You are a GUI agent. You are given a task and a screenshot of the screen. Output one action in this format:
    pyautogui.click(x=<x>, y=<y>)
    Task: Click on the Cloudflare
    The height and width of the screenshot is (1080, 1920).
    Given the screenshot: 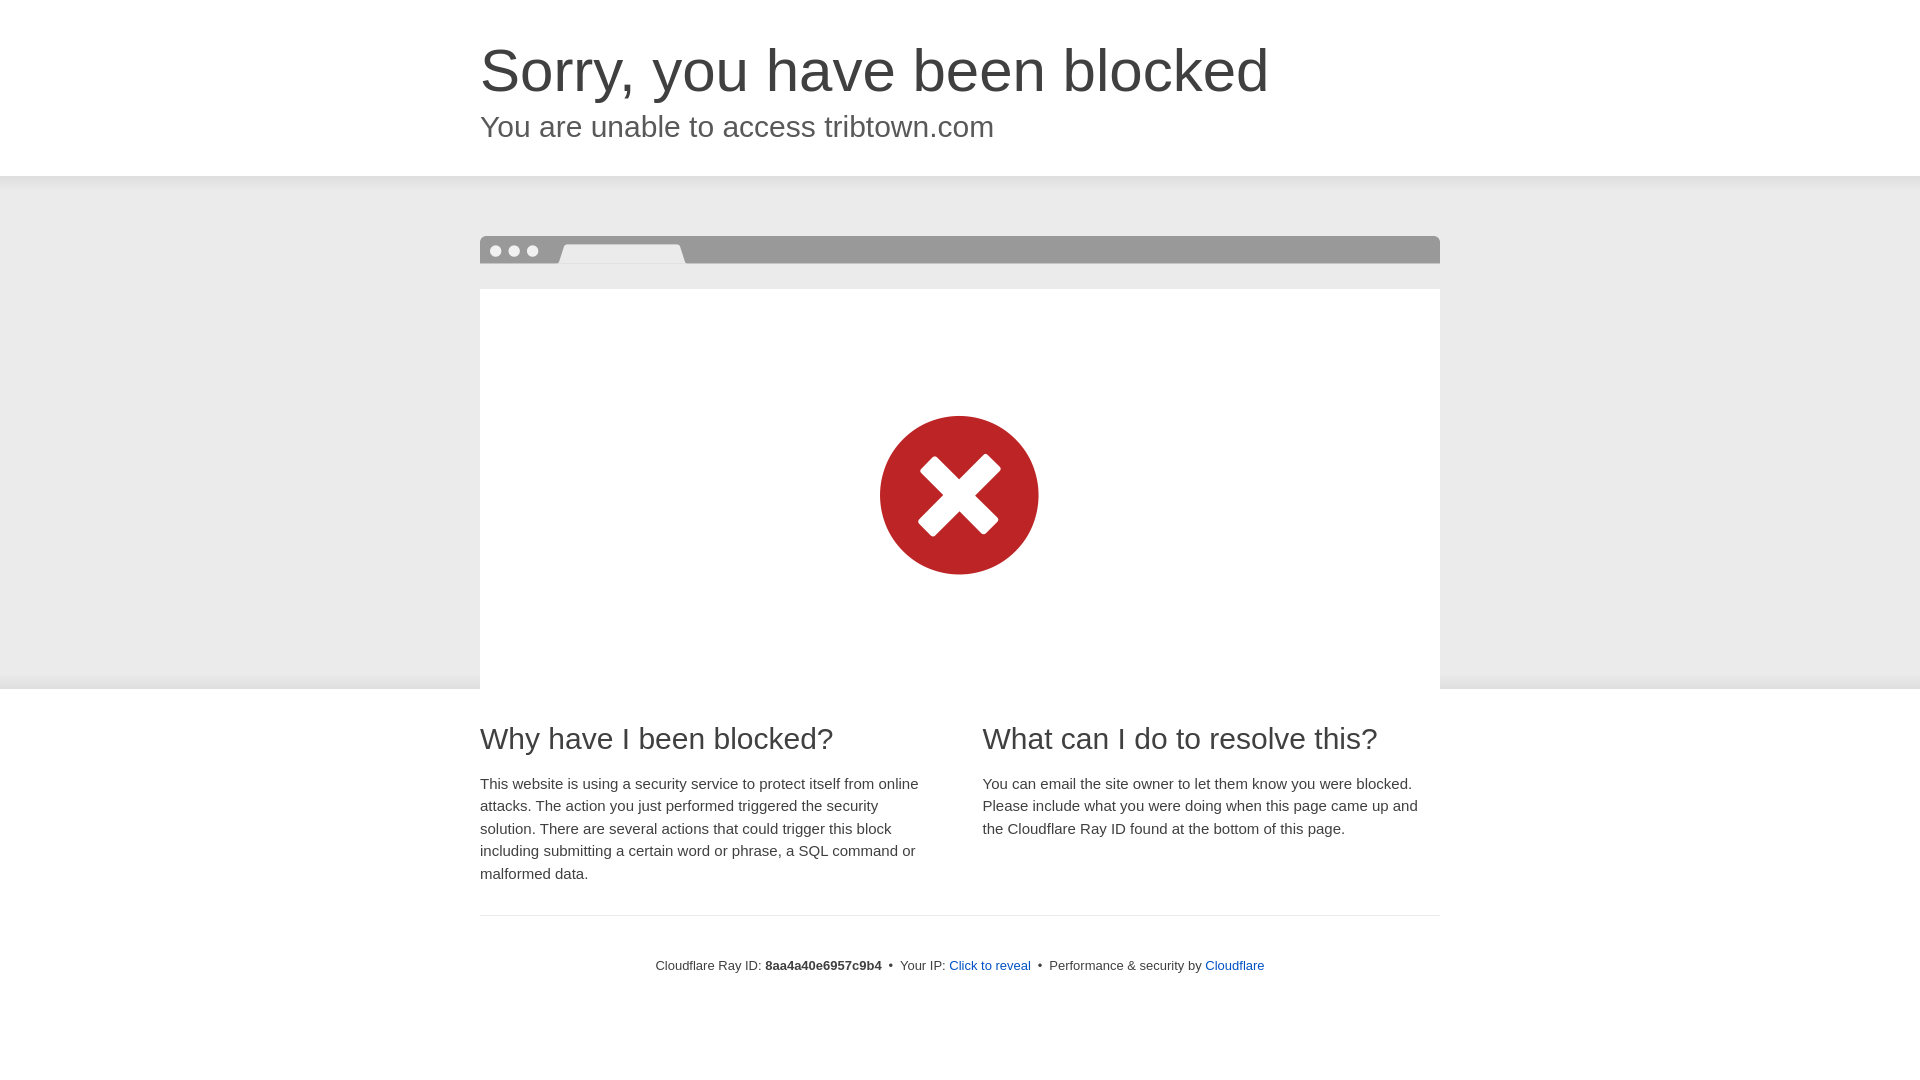 What is the action you would take?
    pyautogui.click(x=1234, y=965)
    